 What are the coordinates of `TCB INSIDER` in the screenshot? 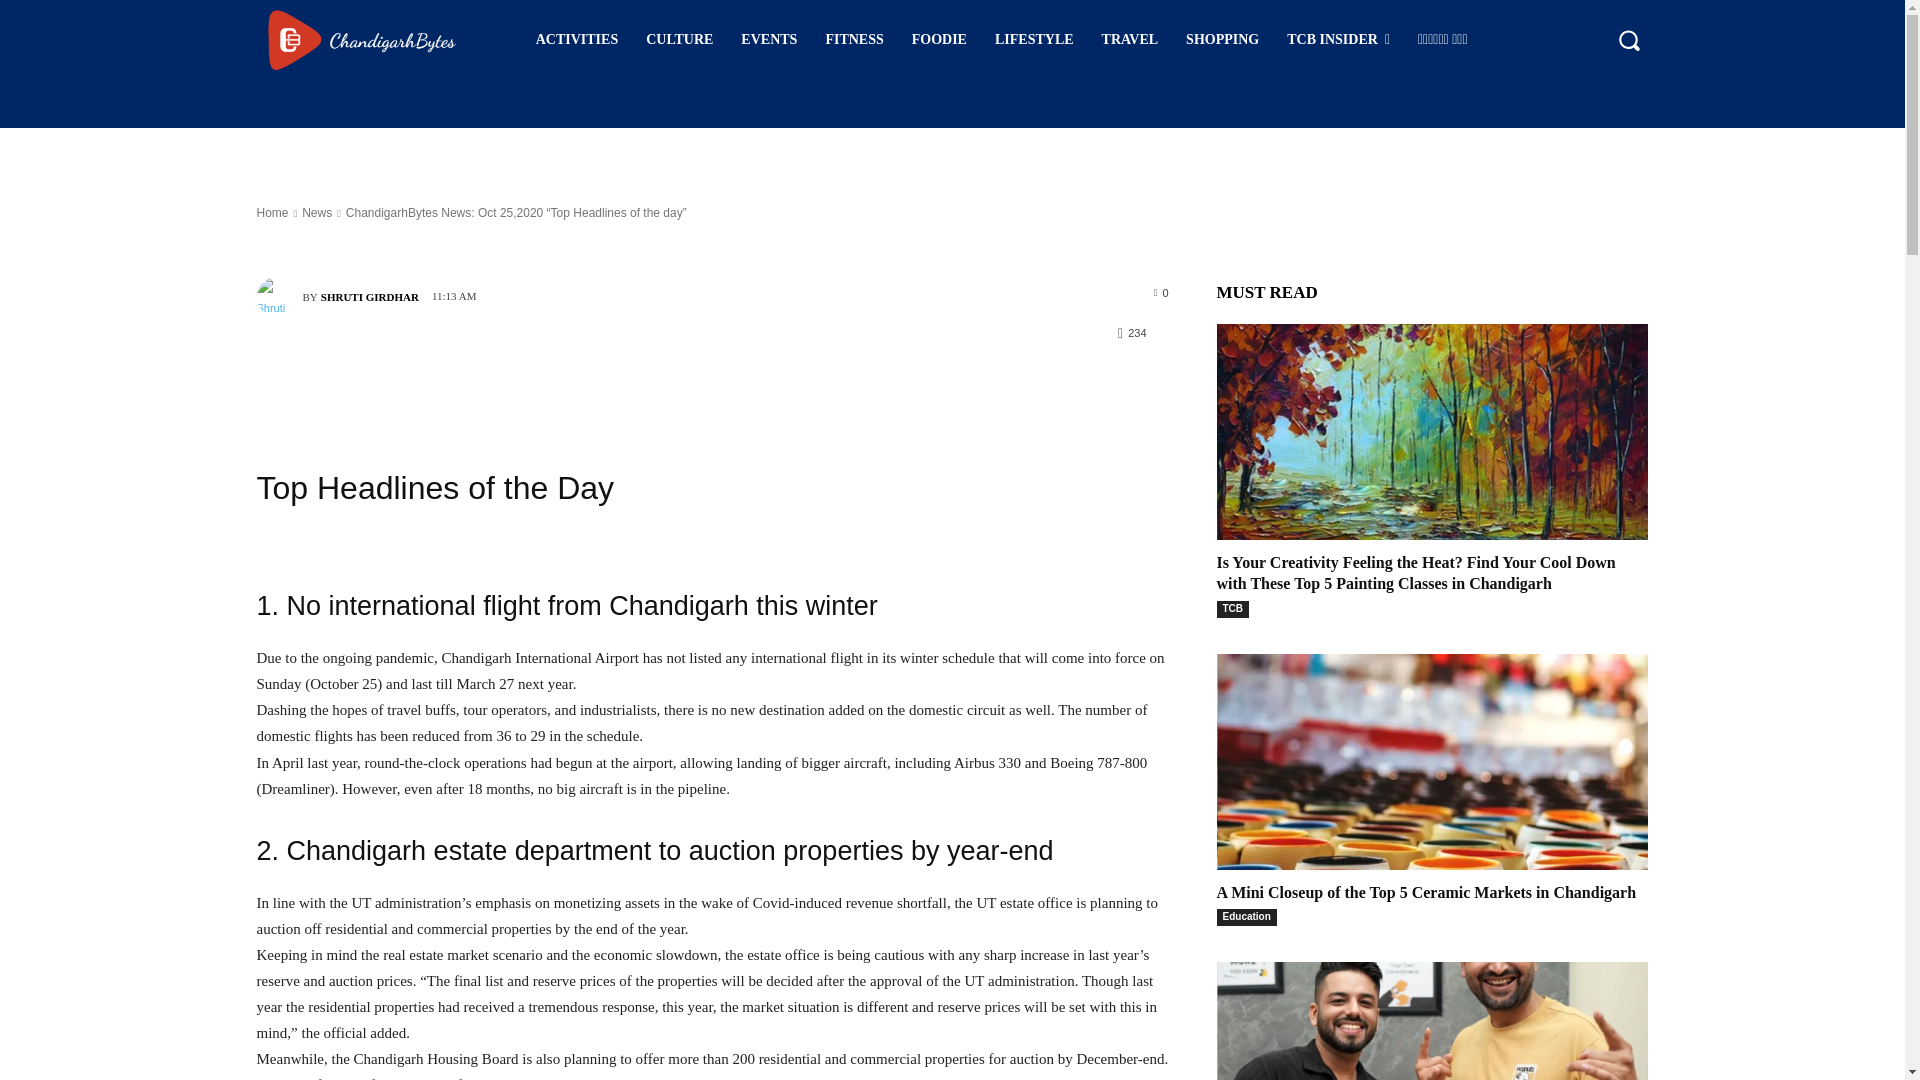 It's located at (1338, 40).